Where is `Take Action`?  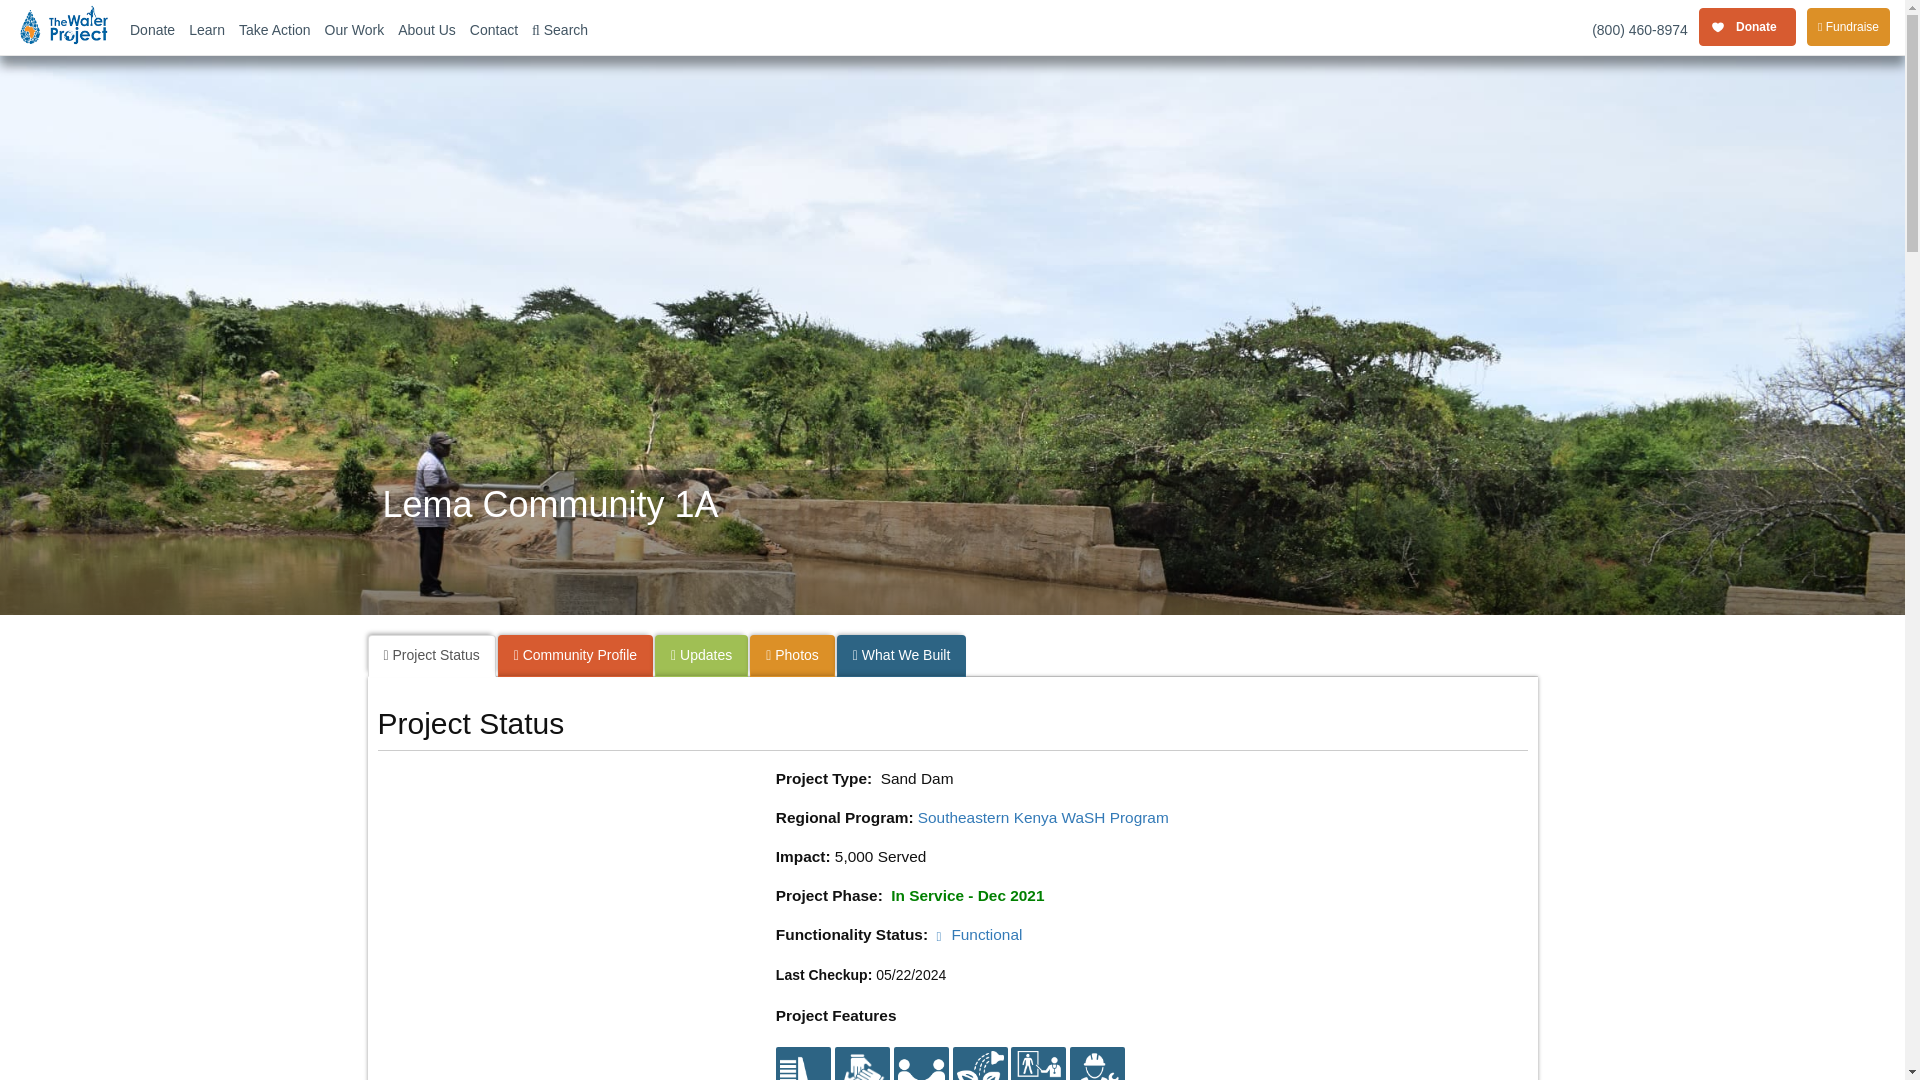
Take Action is located at coordinates (275, 28).